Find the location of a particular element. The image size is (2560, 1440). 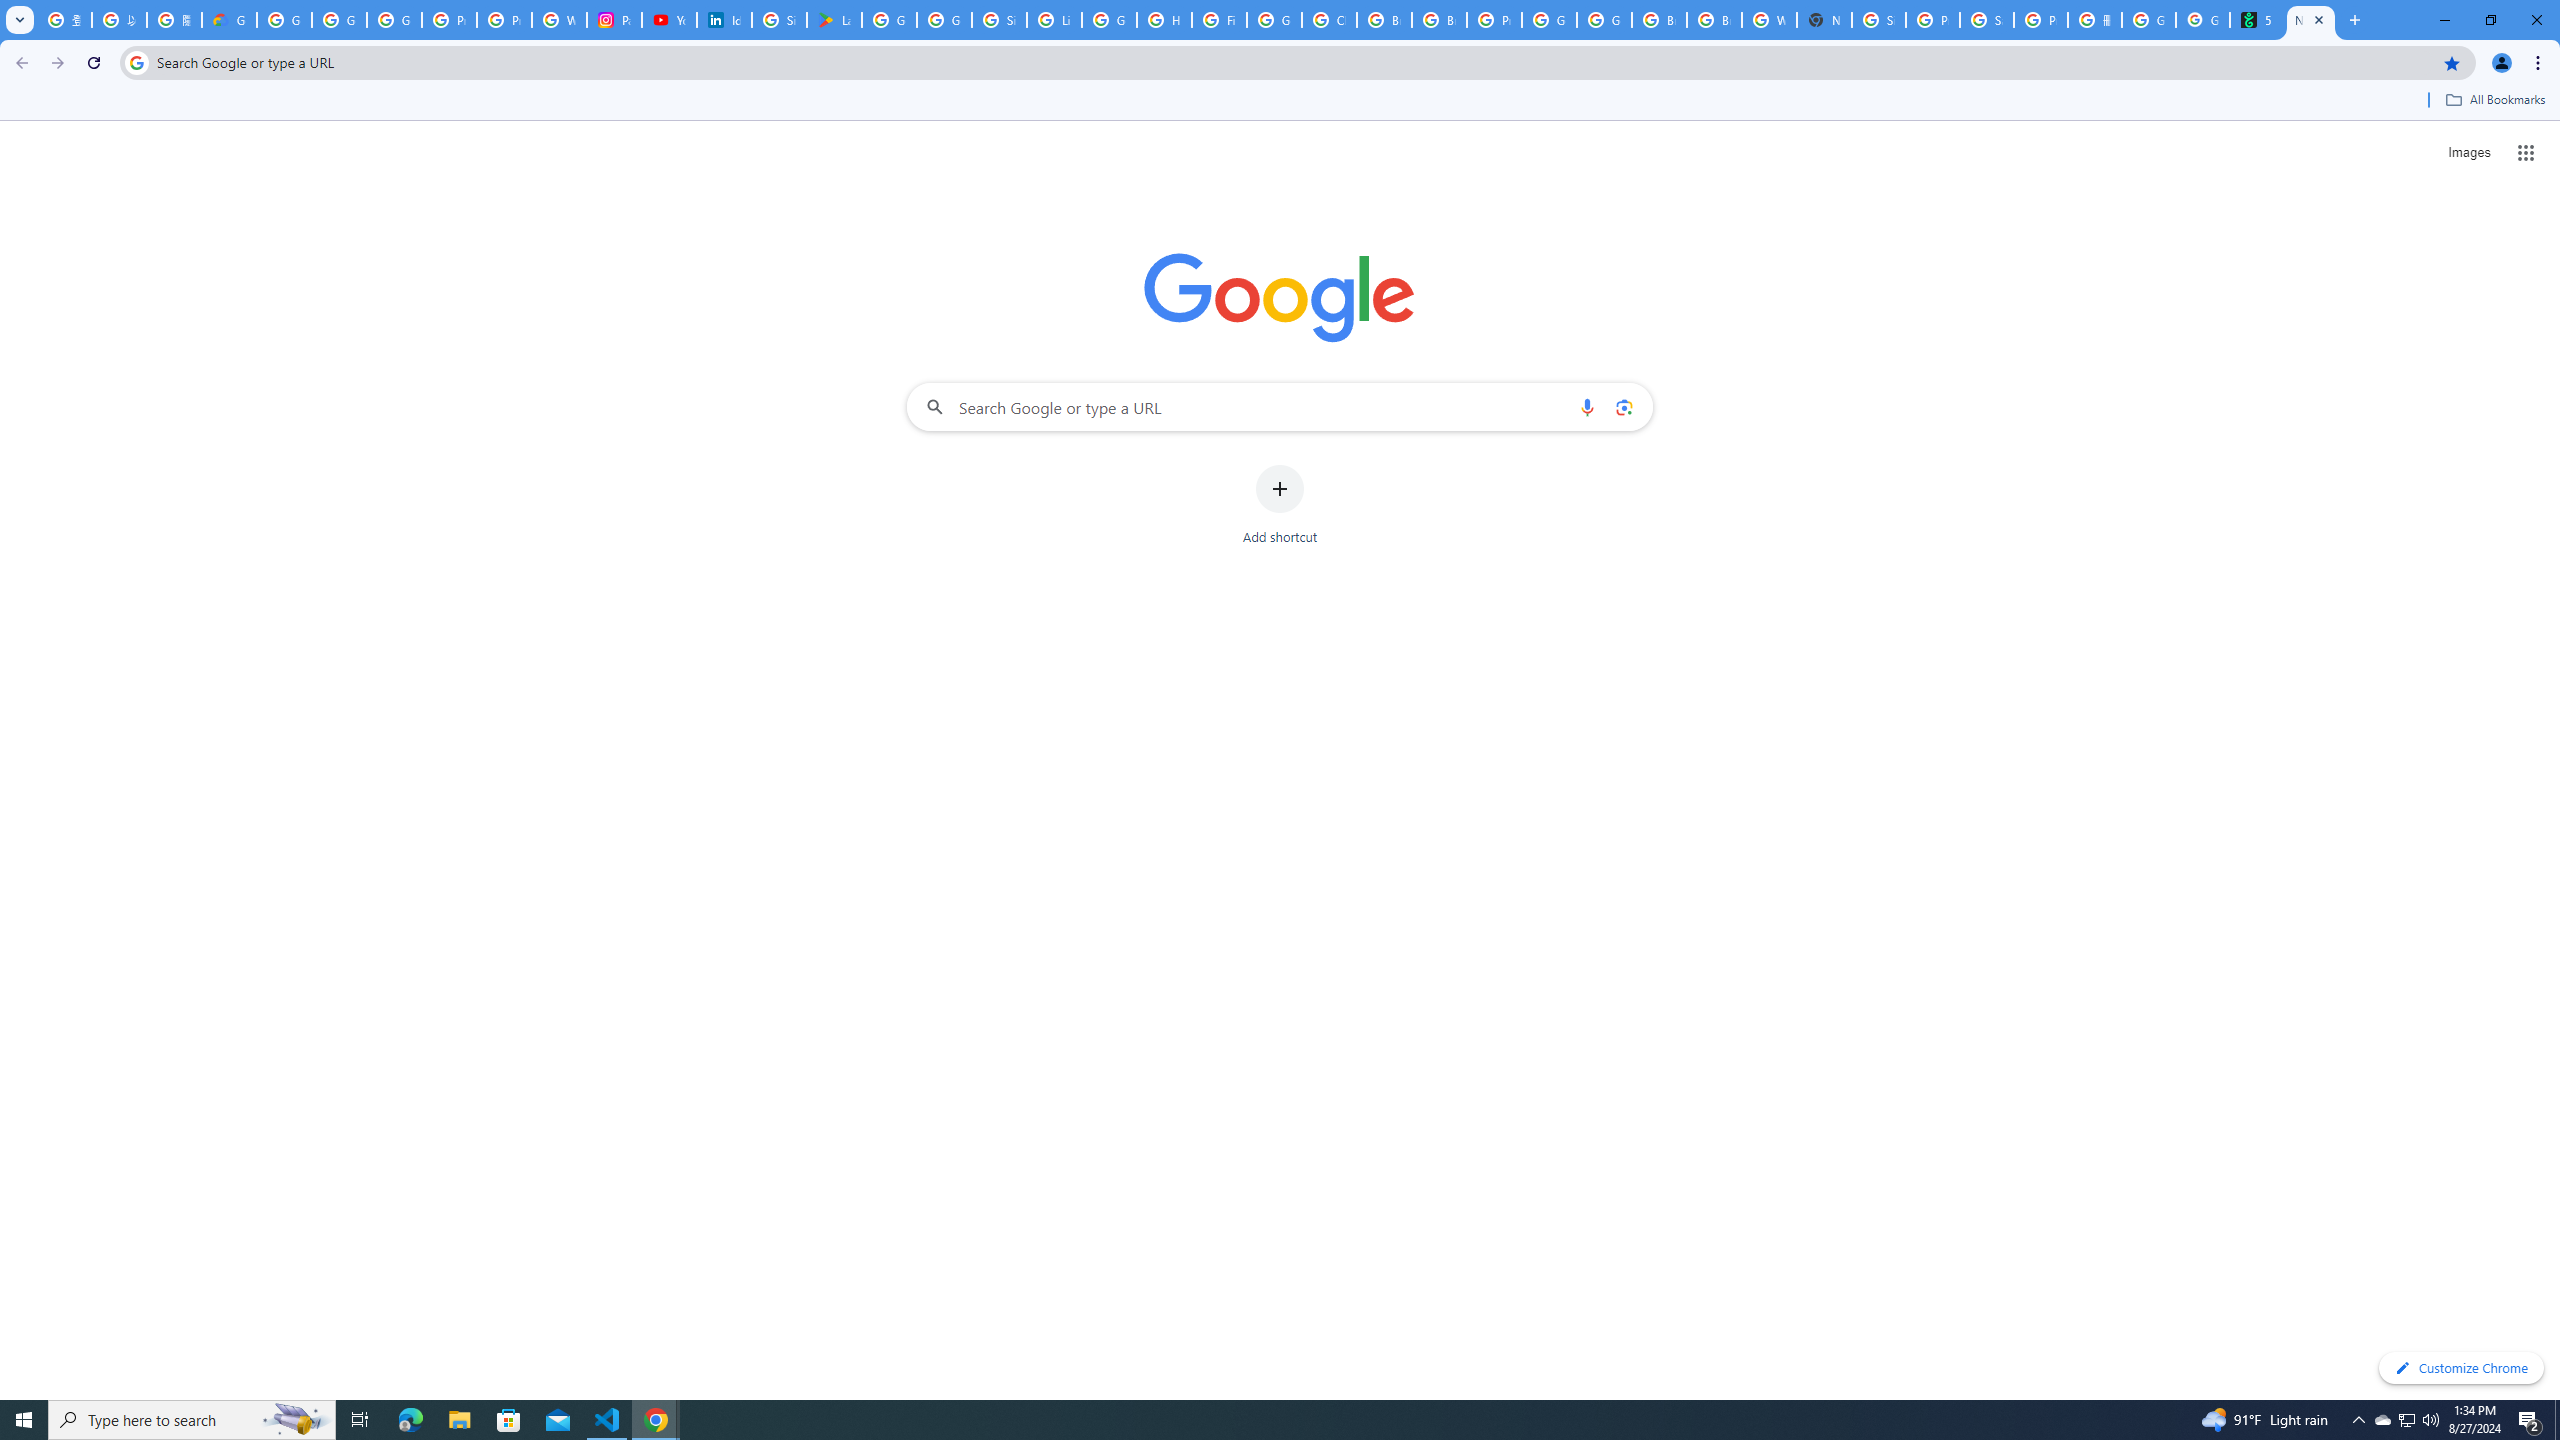

Sign in - Google Accounts is located at coordinates (779, 20).